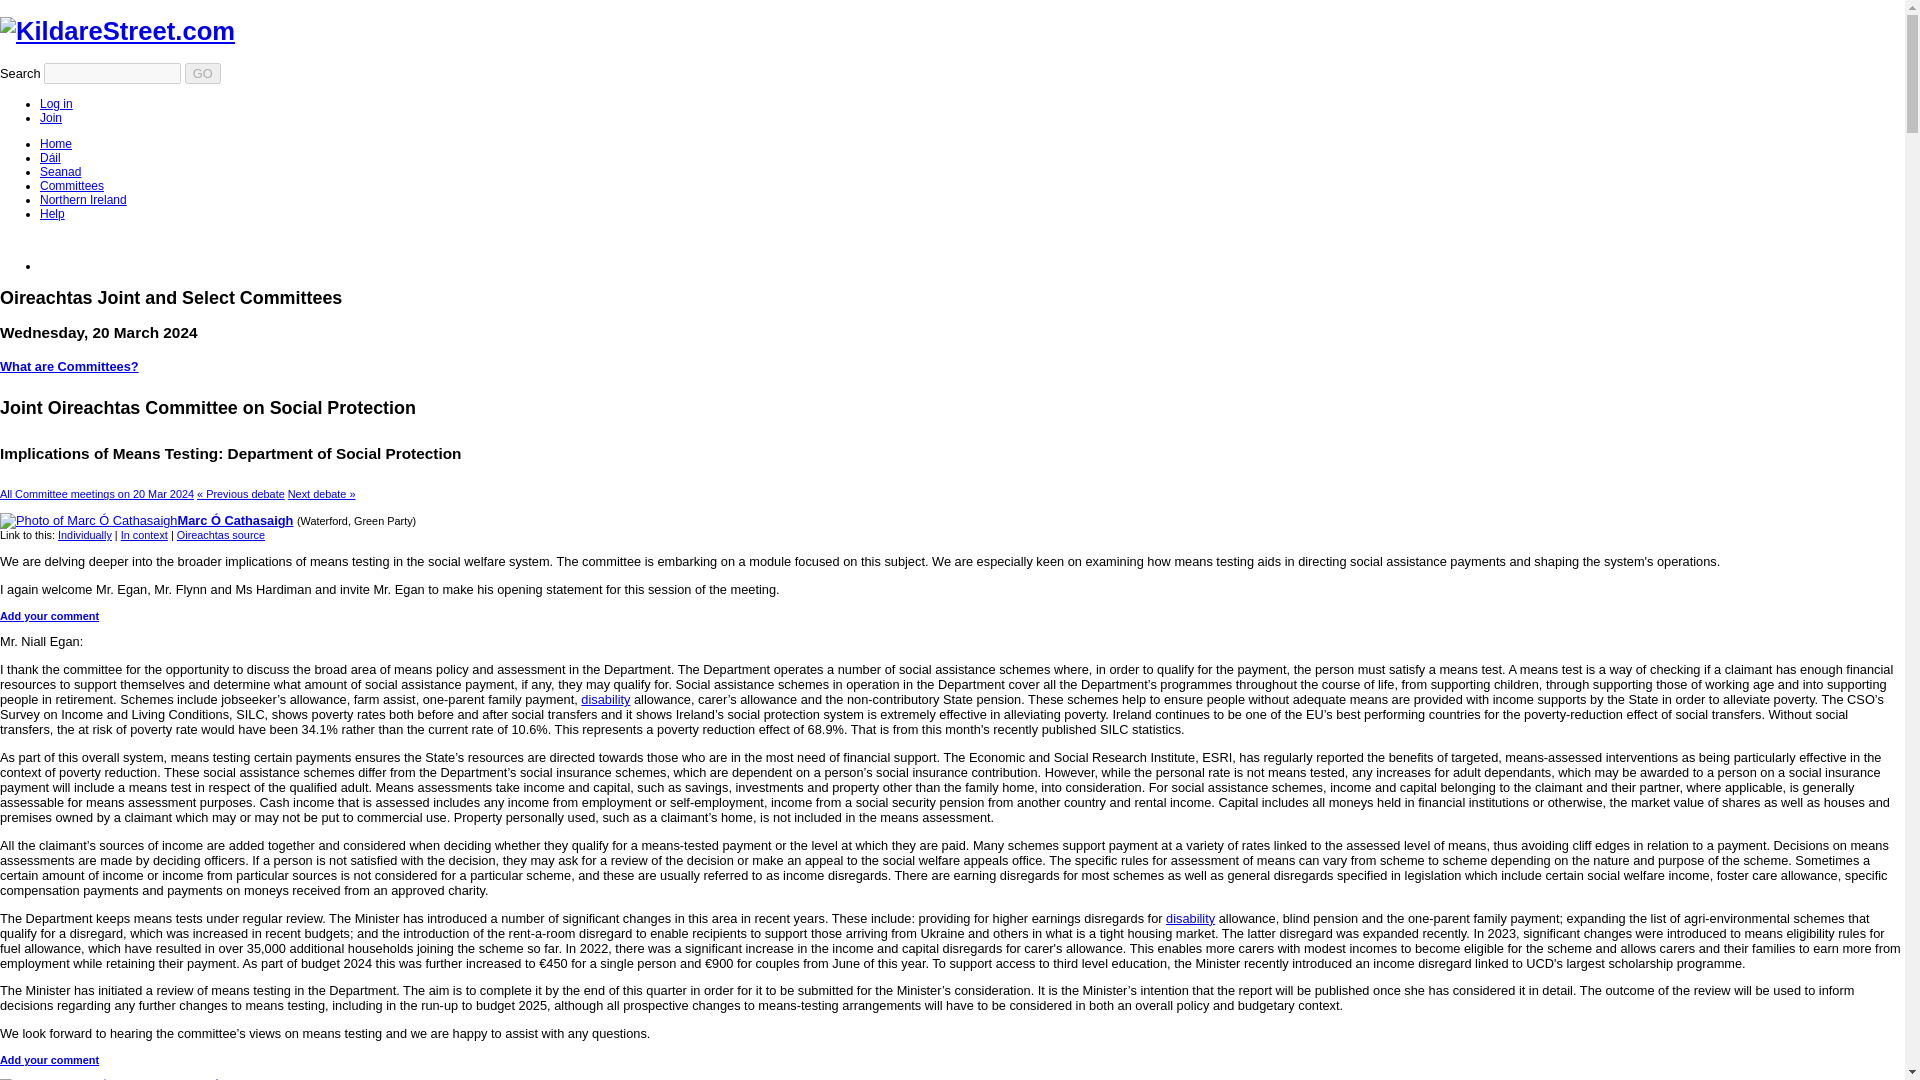 Image resolution: width=1920 pixels, height=1080 pixels. Describe the element at coordinates (83, 200) in the screenshot. I see `Northern Ireland` at that location.